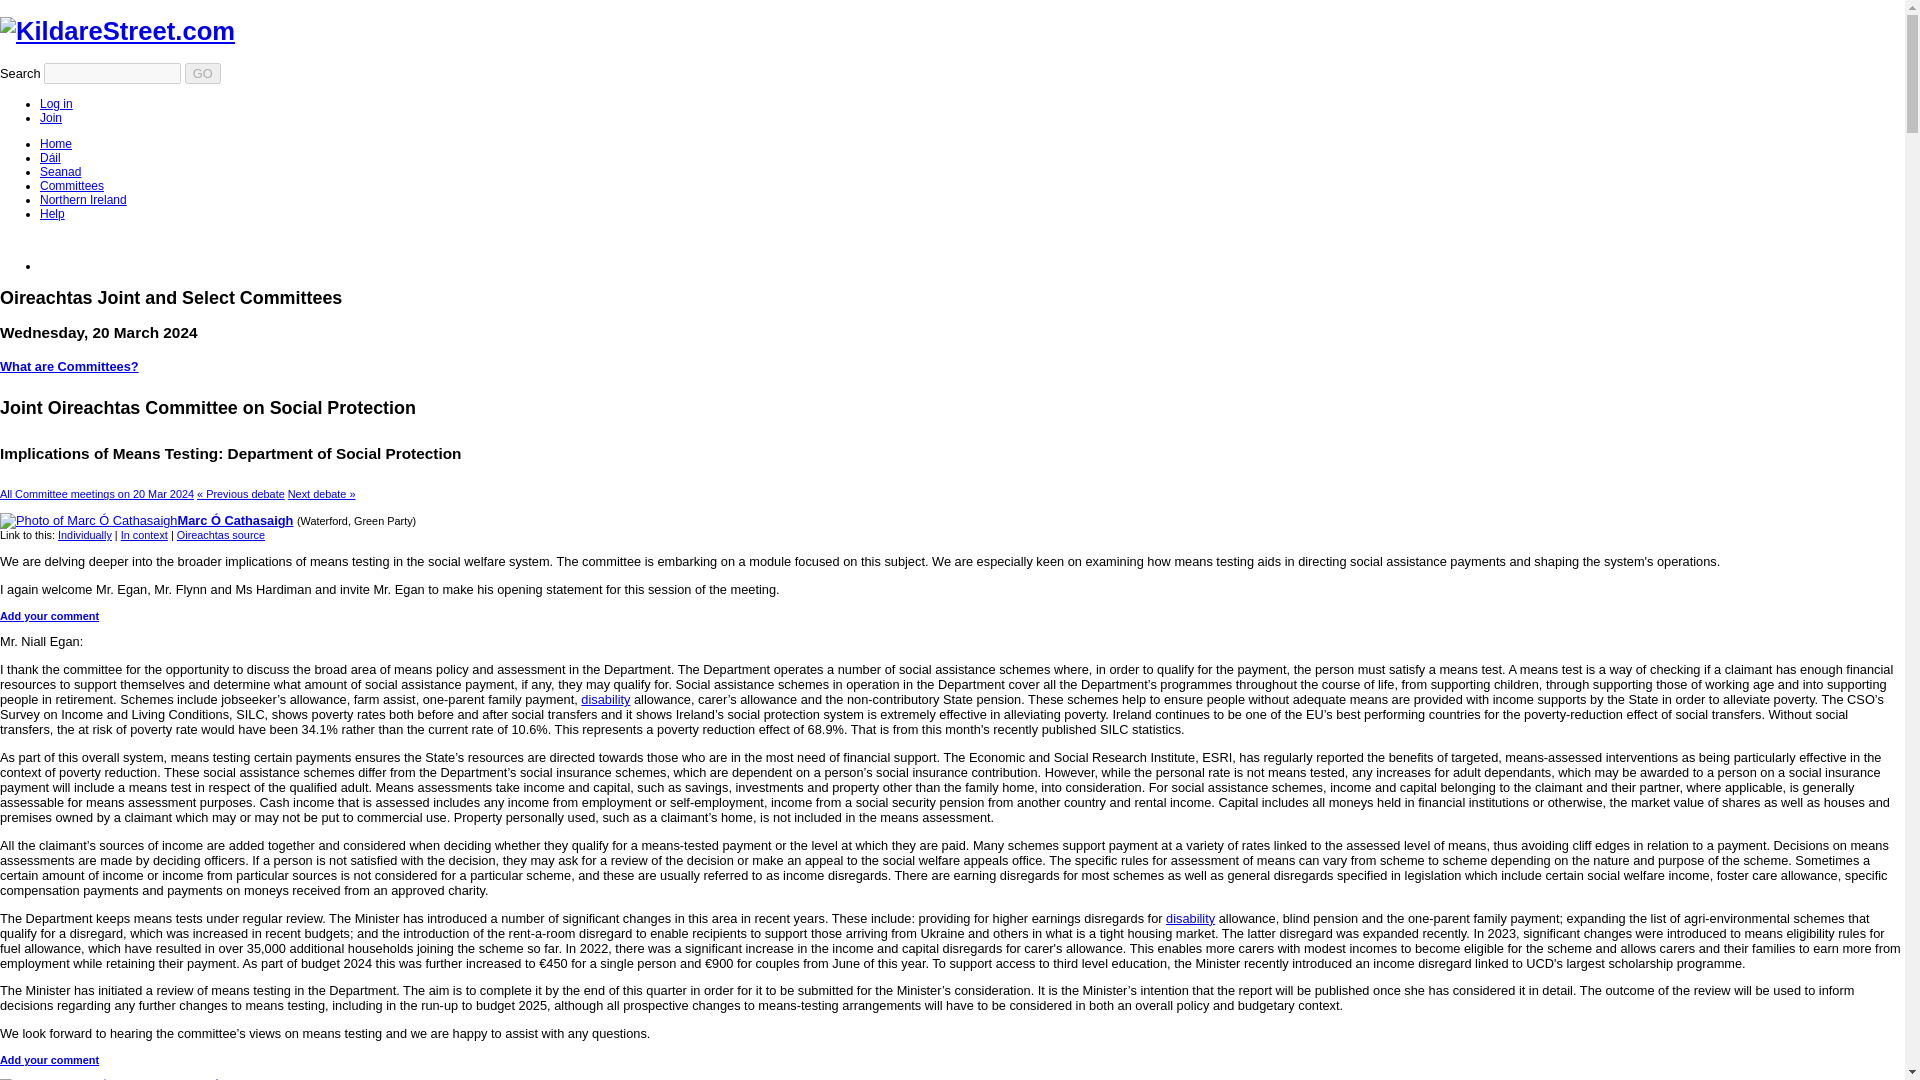 Image resolution: width=1920 pixels, height=1080 pixels. Describe the element at coordinates (83, 200) in the screenshot. I see `Northern Ireland` at that location.